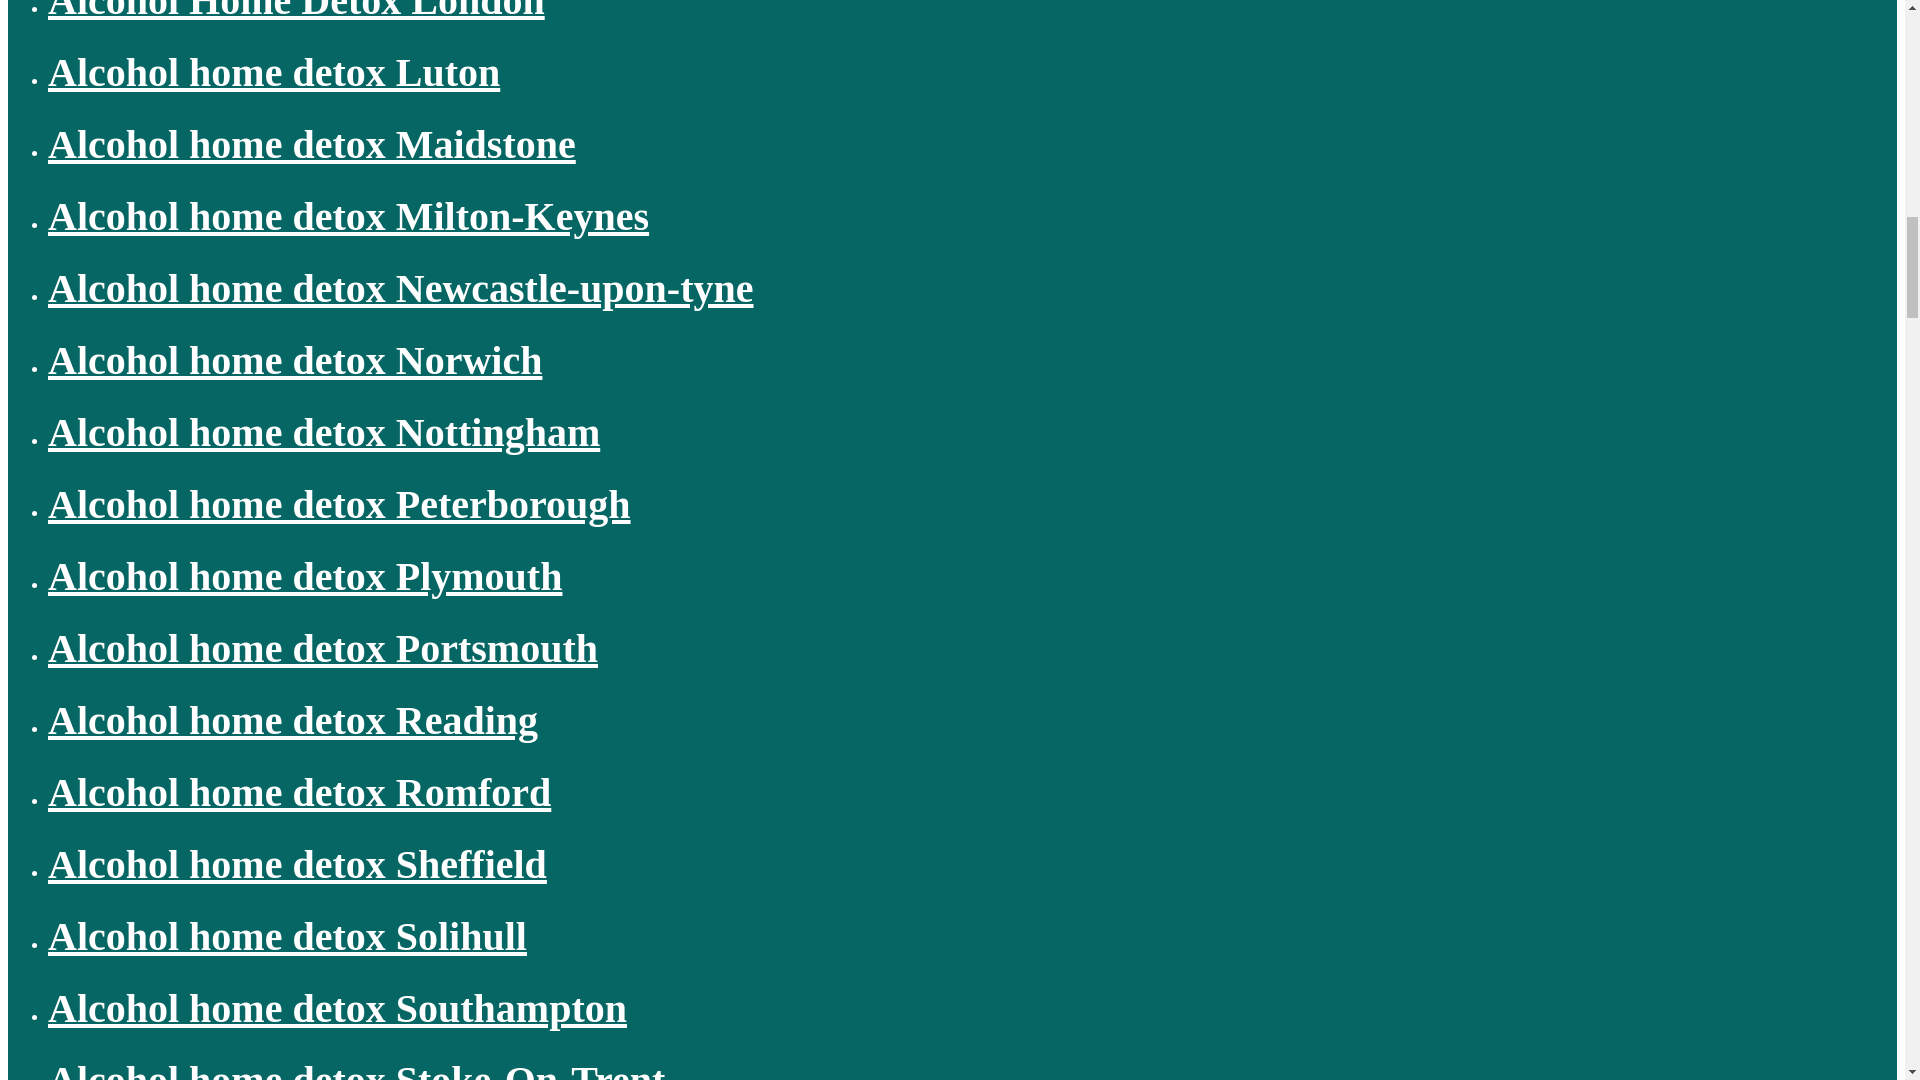 This screenshot has width=1920, height=1080. I want to click on Alcohol home detox Maidstone, so click(312, 144).